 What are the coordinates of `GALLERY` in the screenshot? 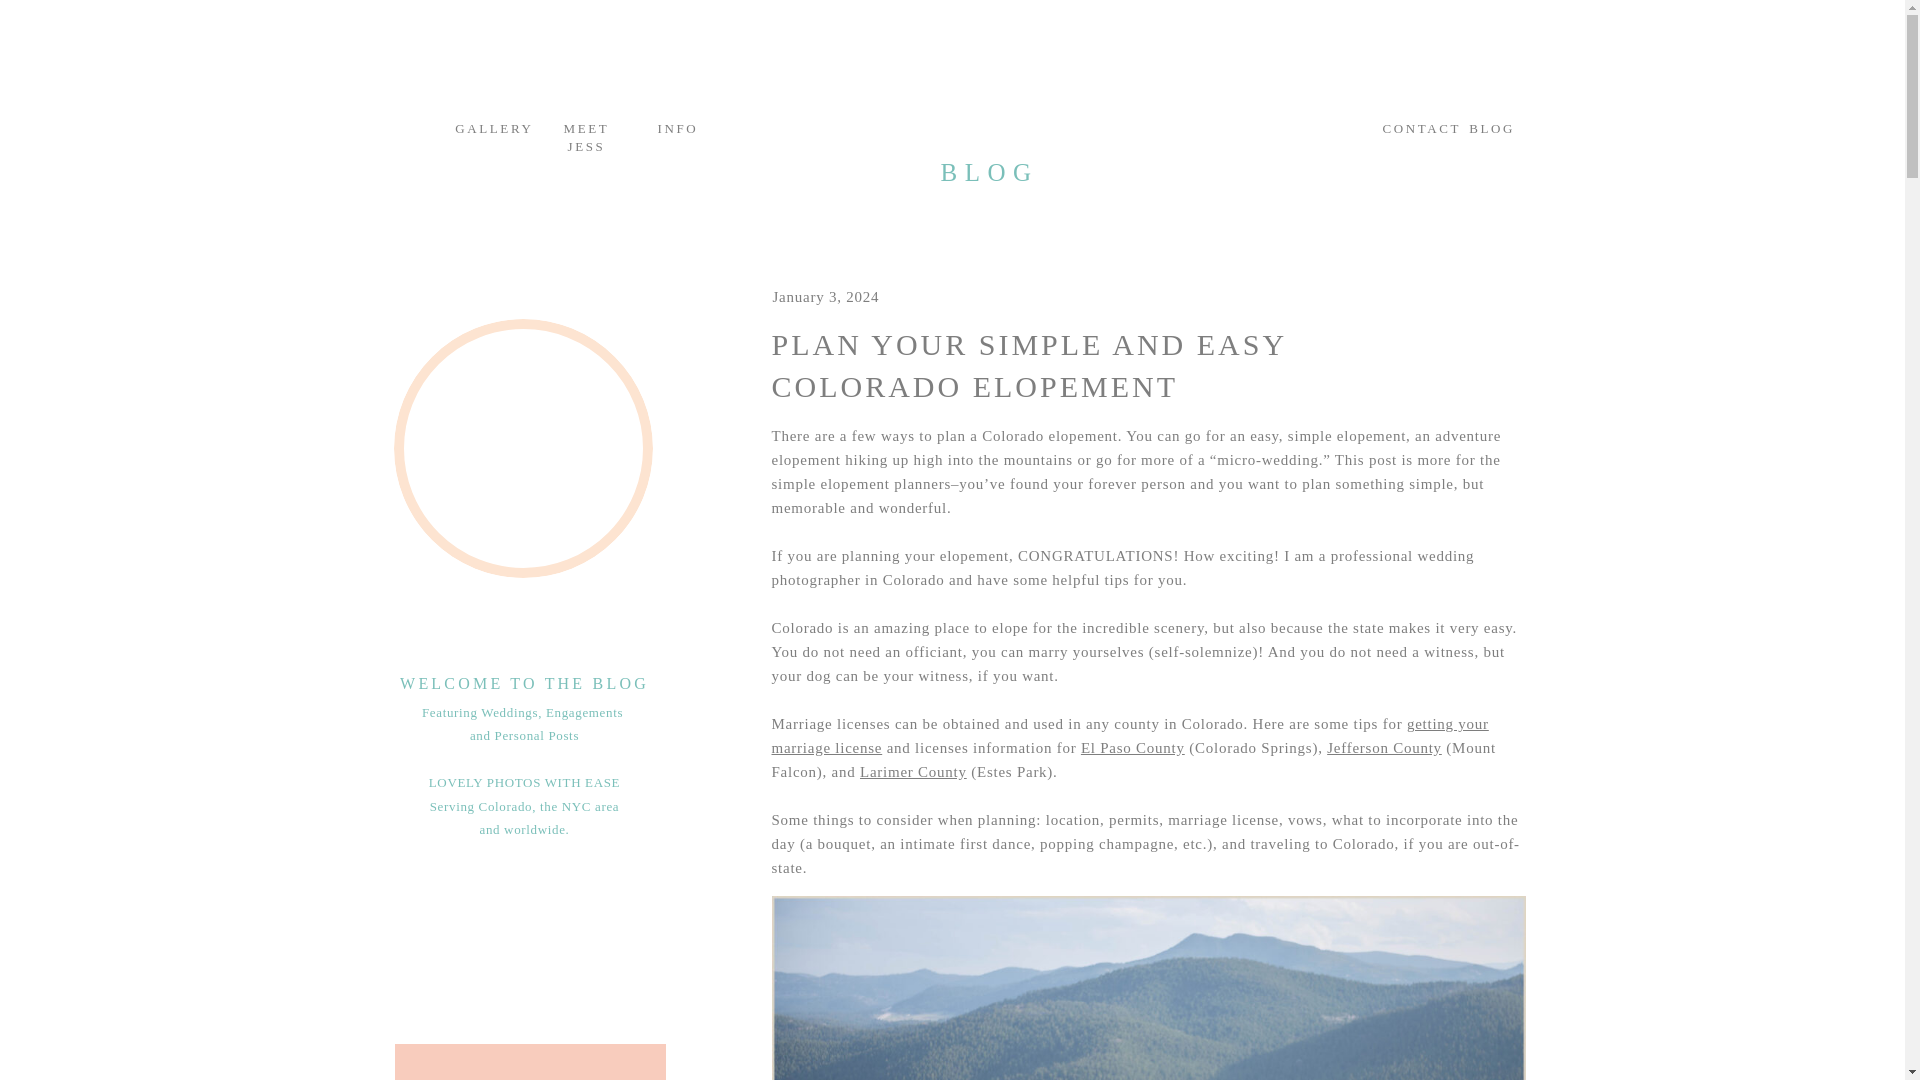 It's located at (484, 132).